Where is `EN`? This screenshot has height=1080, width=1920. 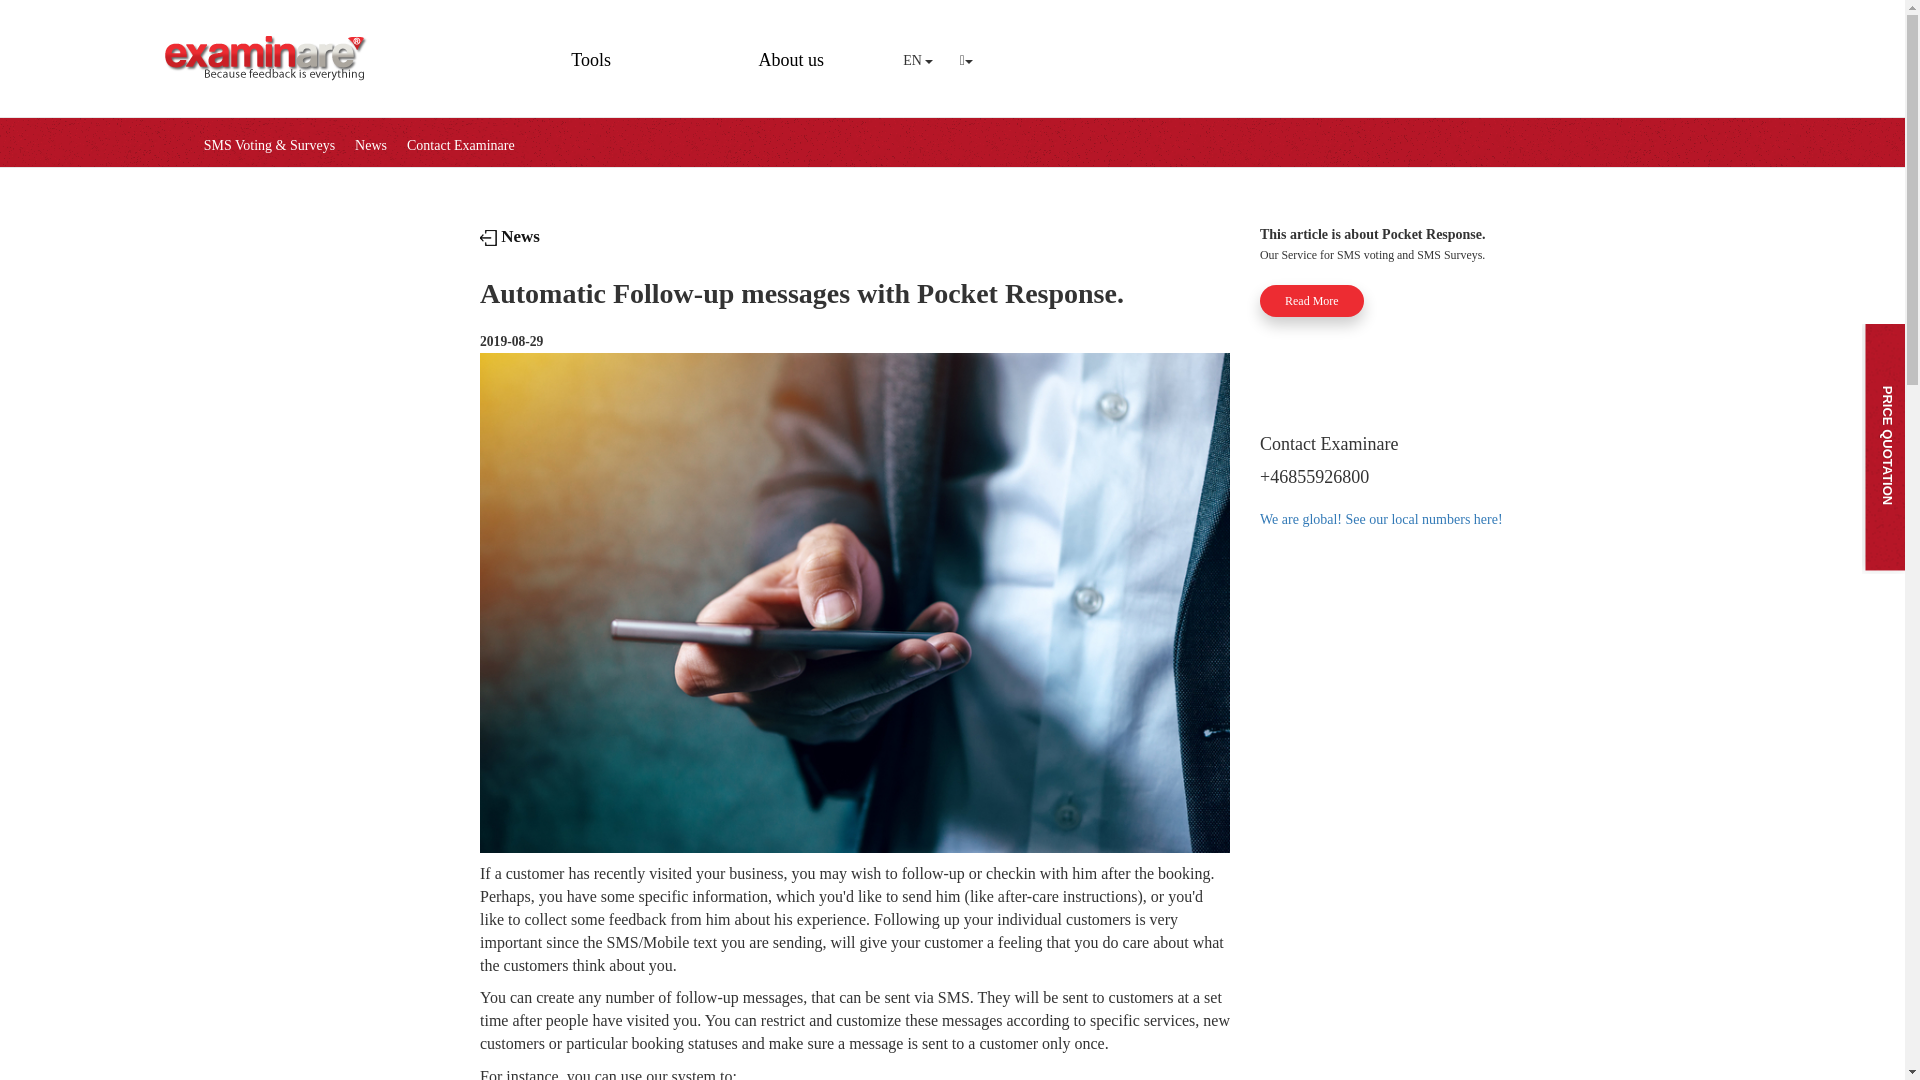
EN is located at coordinates (917, 60).